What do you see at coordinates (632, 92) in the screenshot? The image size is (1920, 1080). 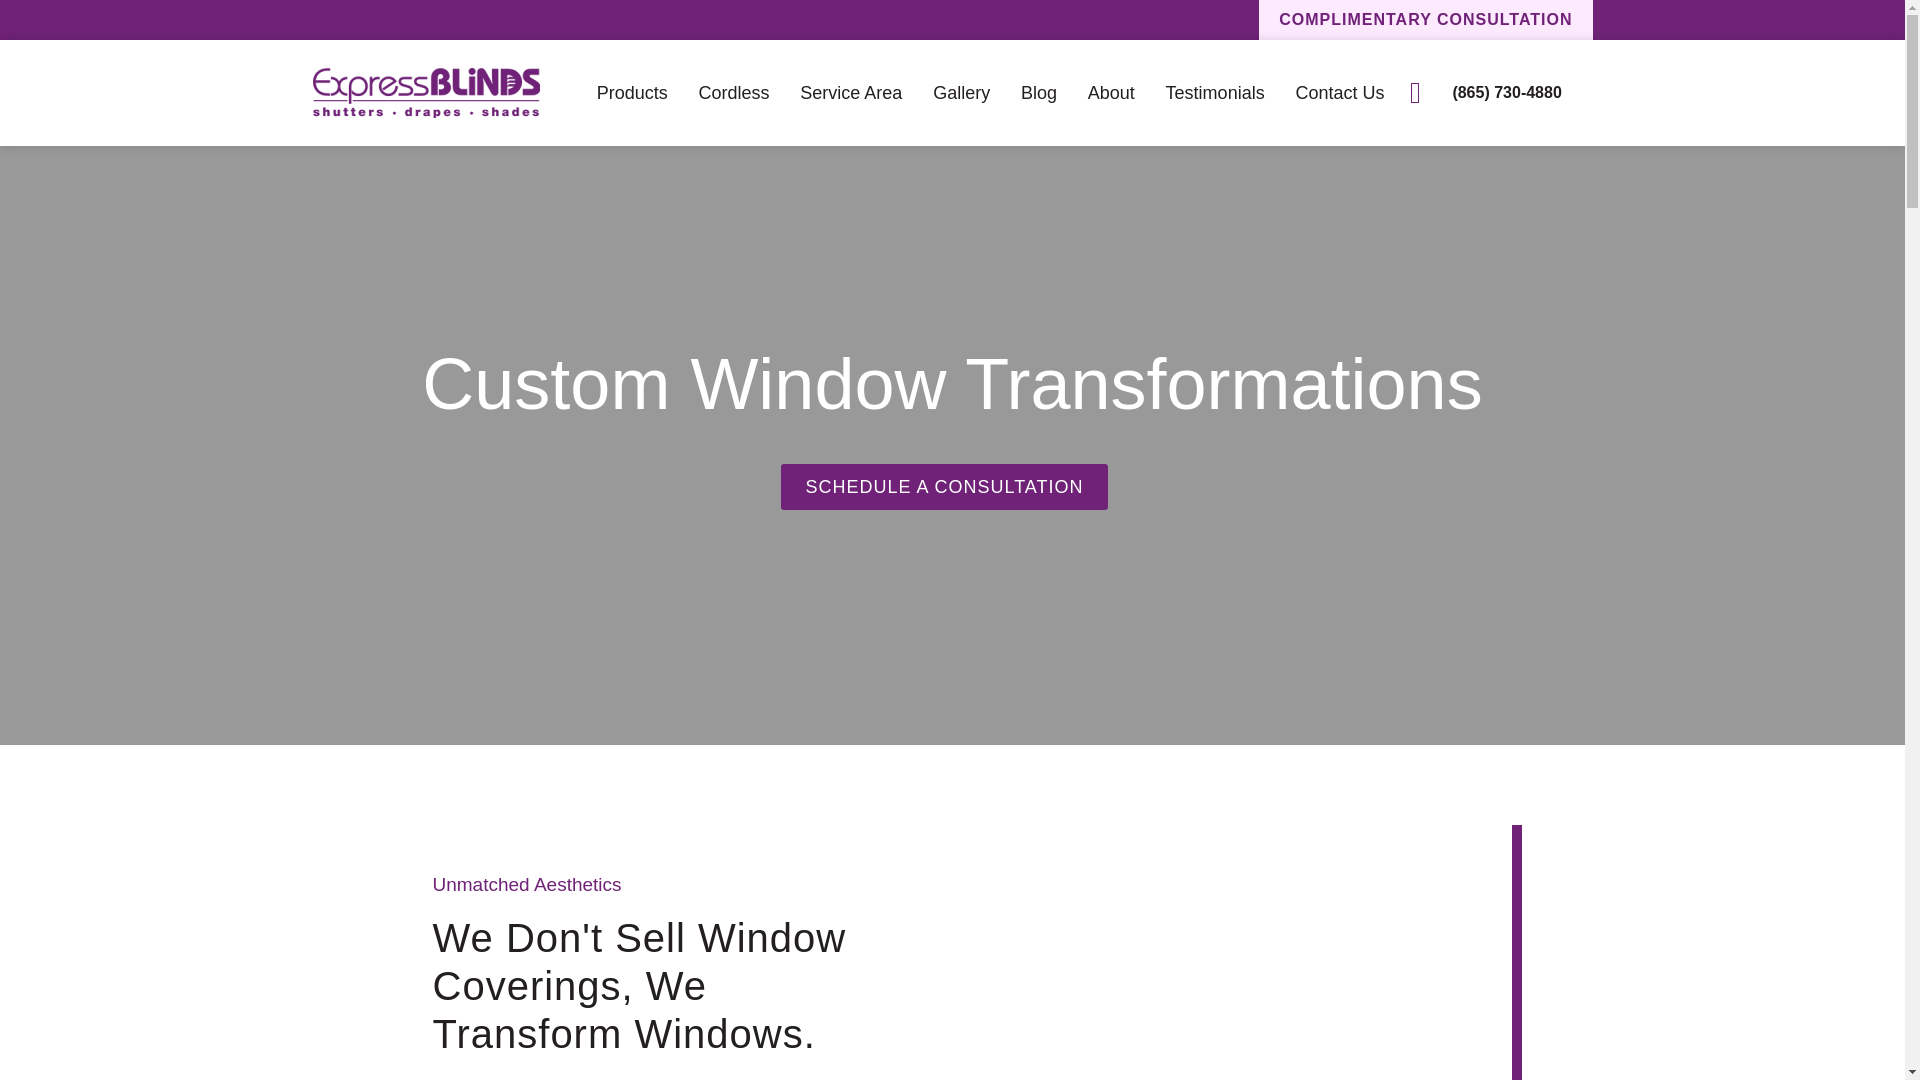 I see `Products` at bounding box center [632, 92].